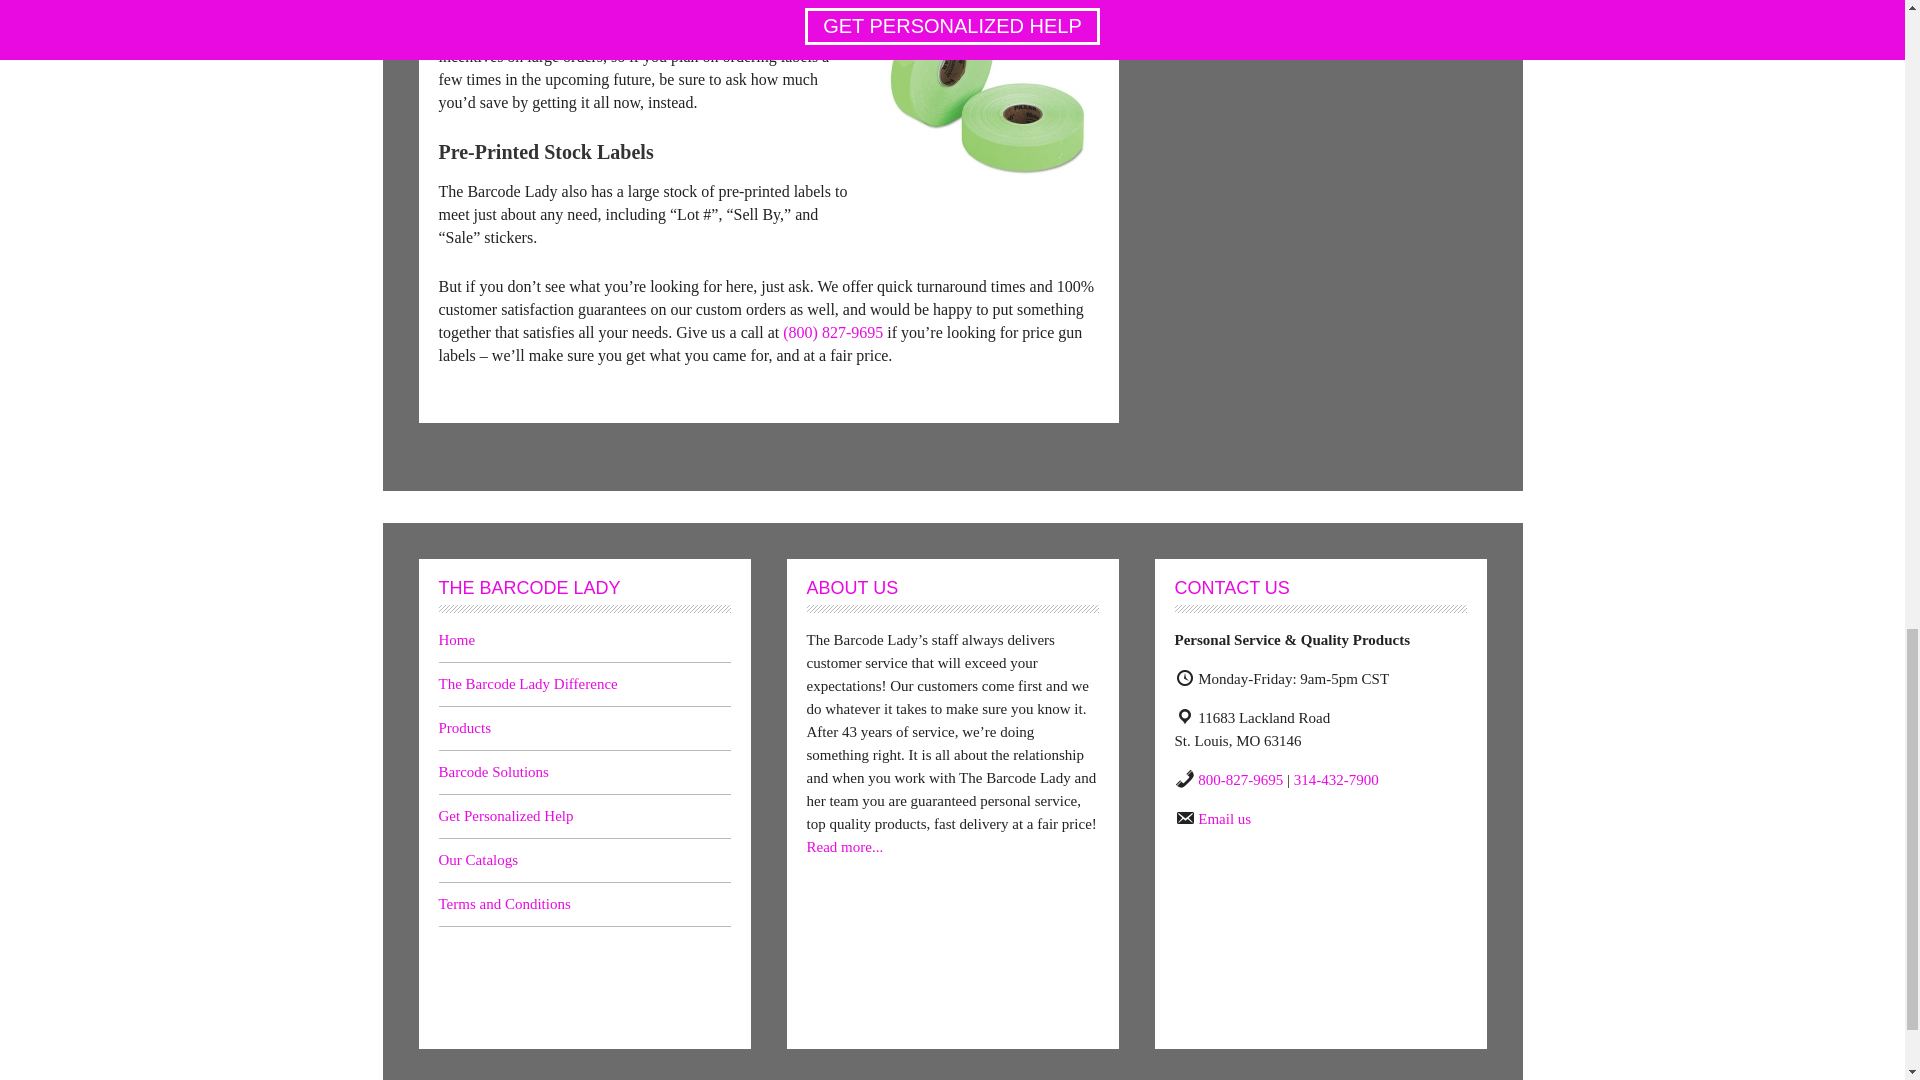  What do you see at coordinates (526, 684) in the screenshot?
I see `The Barcode Lady Difference` at bounding box center [526, 684].